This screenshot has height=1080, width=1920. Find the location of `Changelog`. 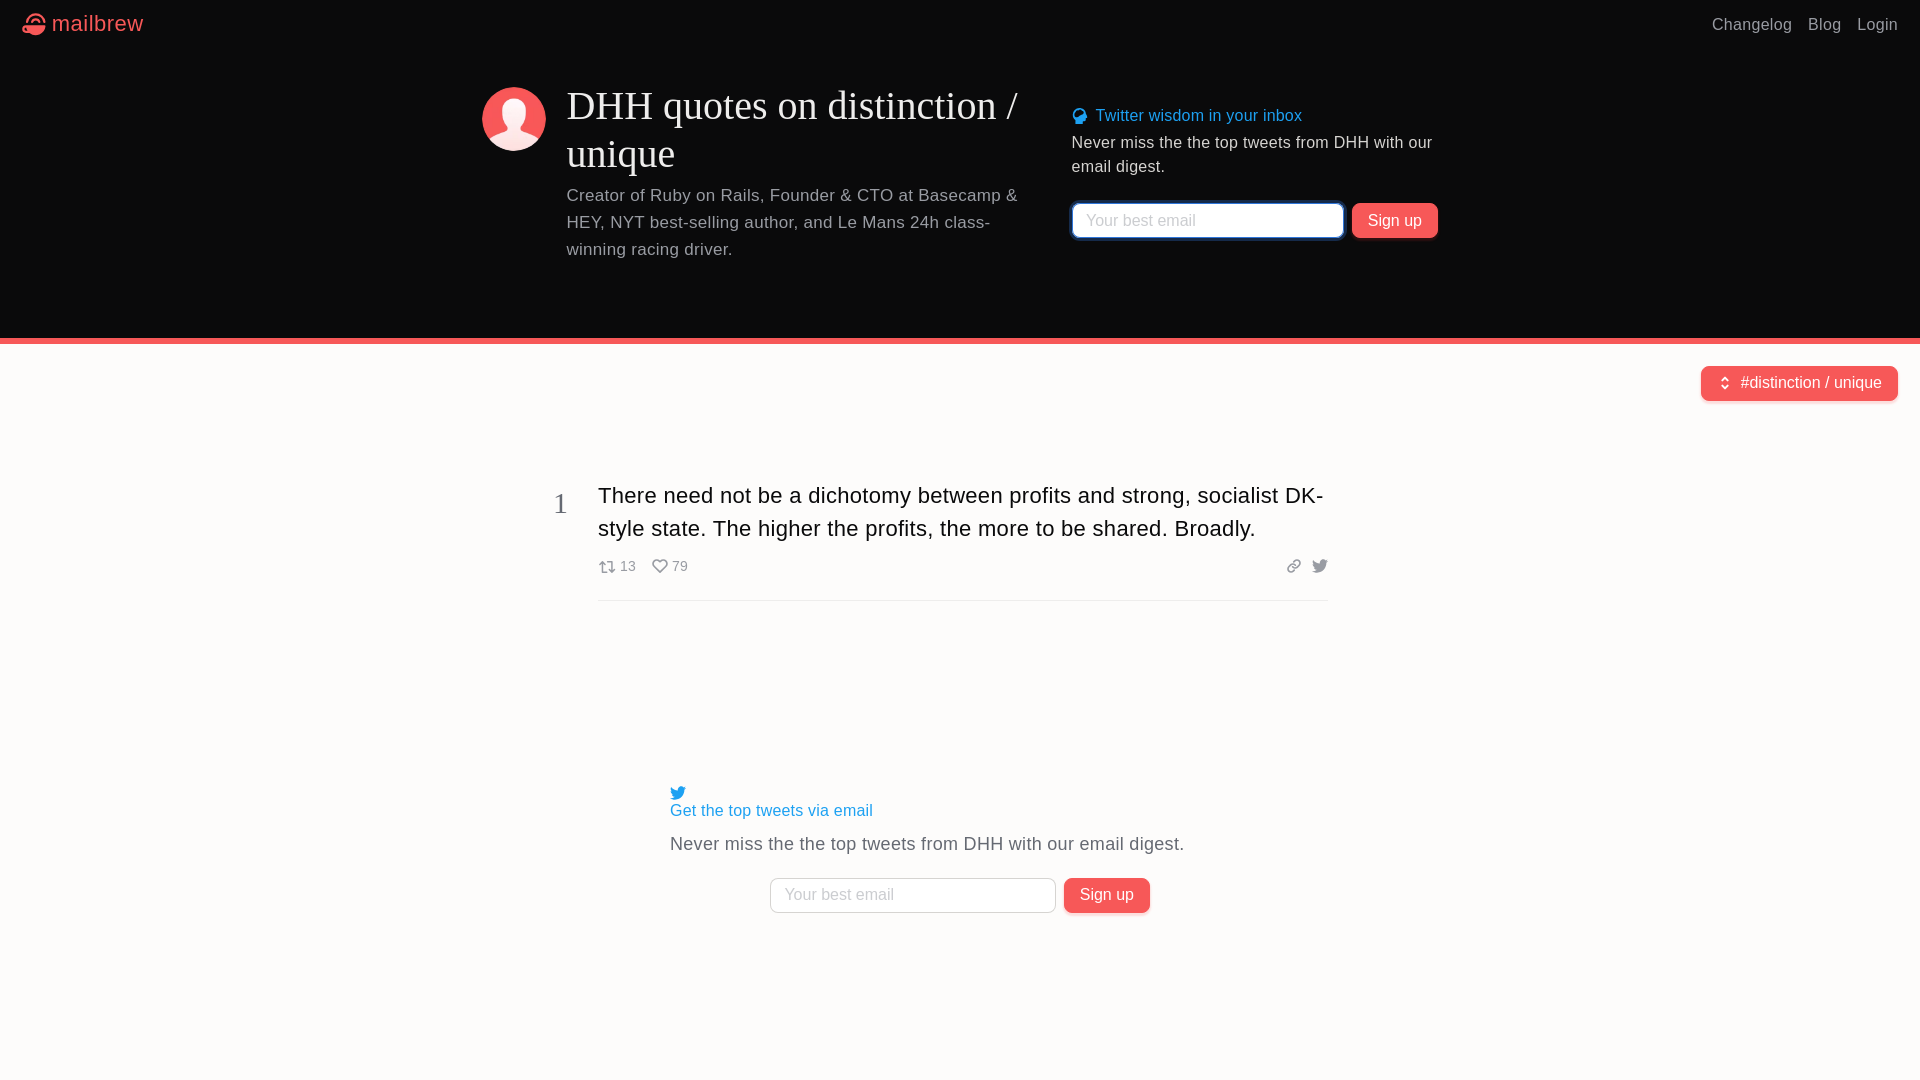

Changelog is located at coordinates (1824, 24).